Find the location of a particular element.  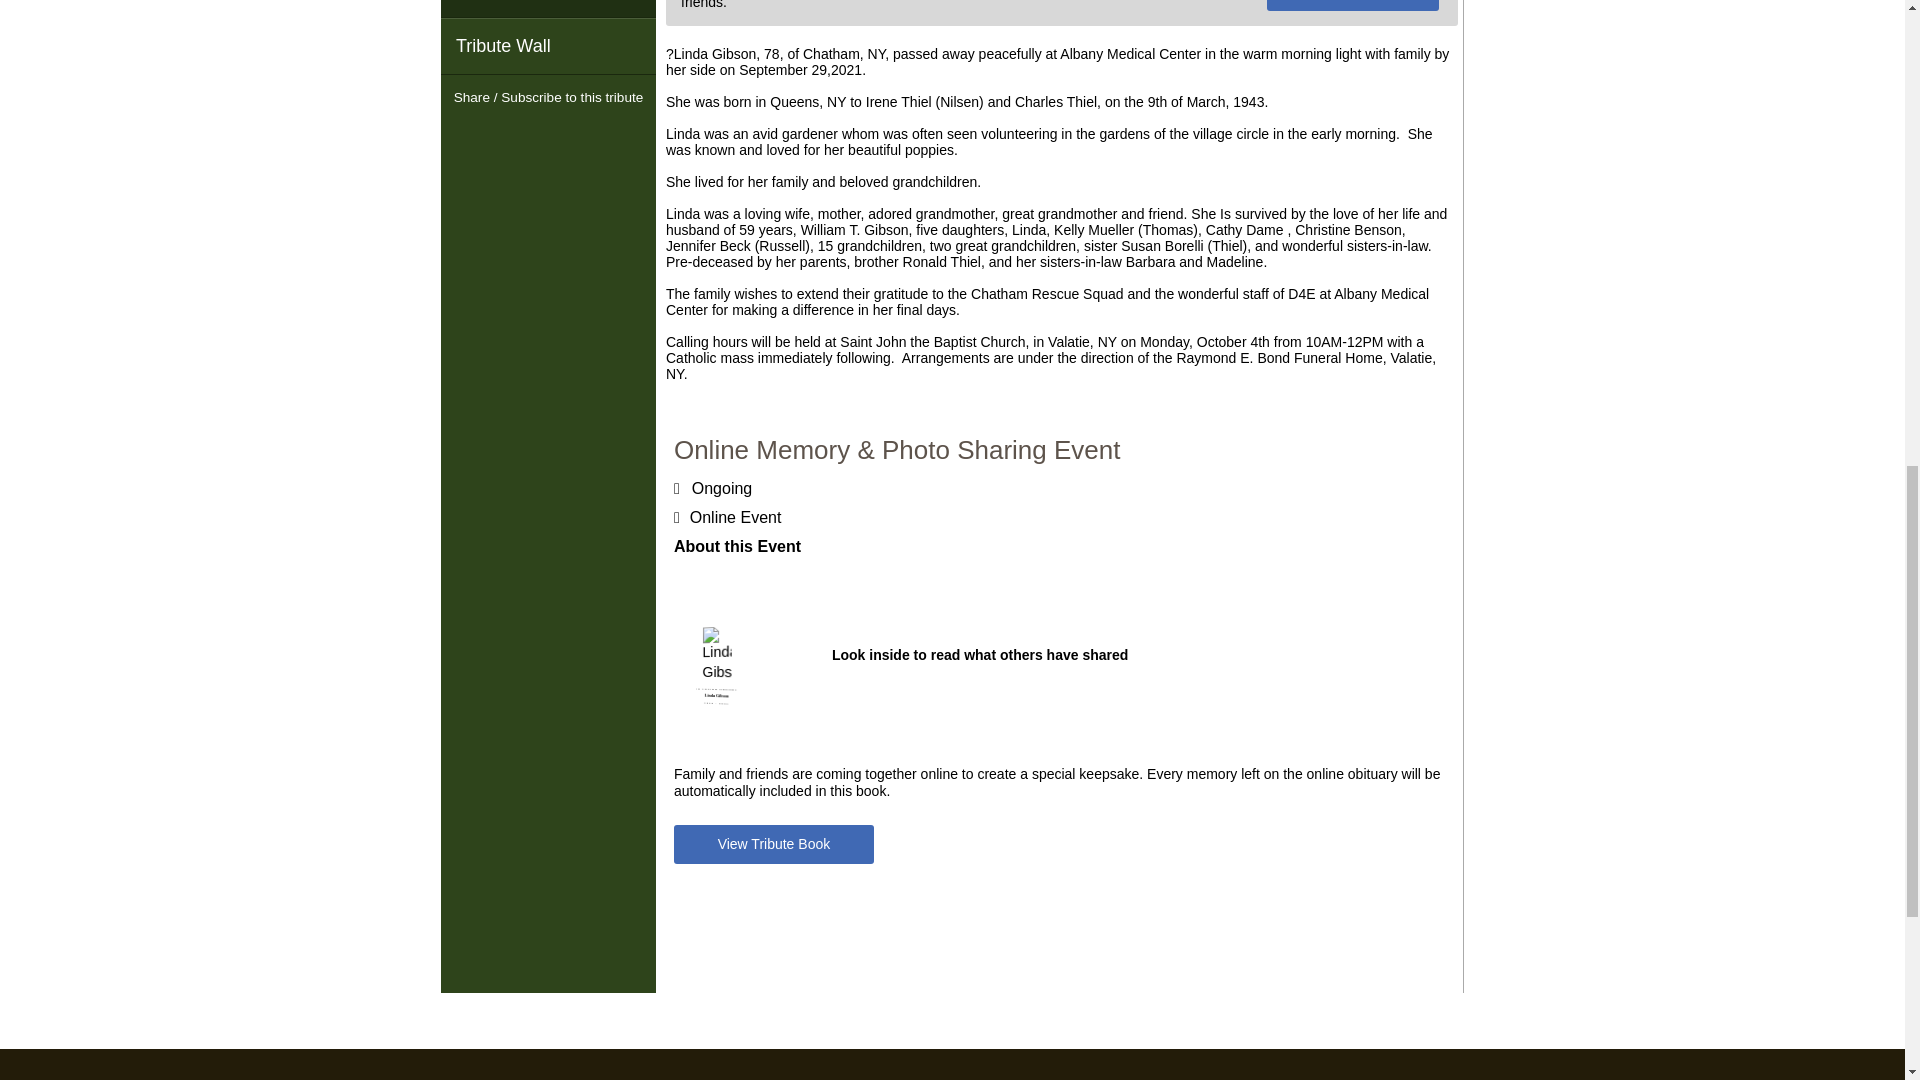

View Tribute Book is located at coordinates (773, 845).